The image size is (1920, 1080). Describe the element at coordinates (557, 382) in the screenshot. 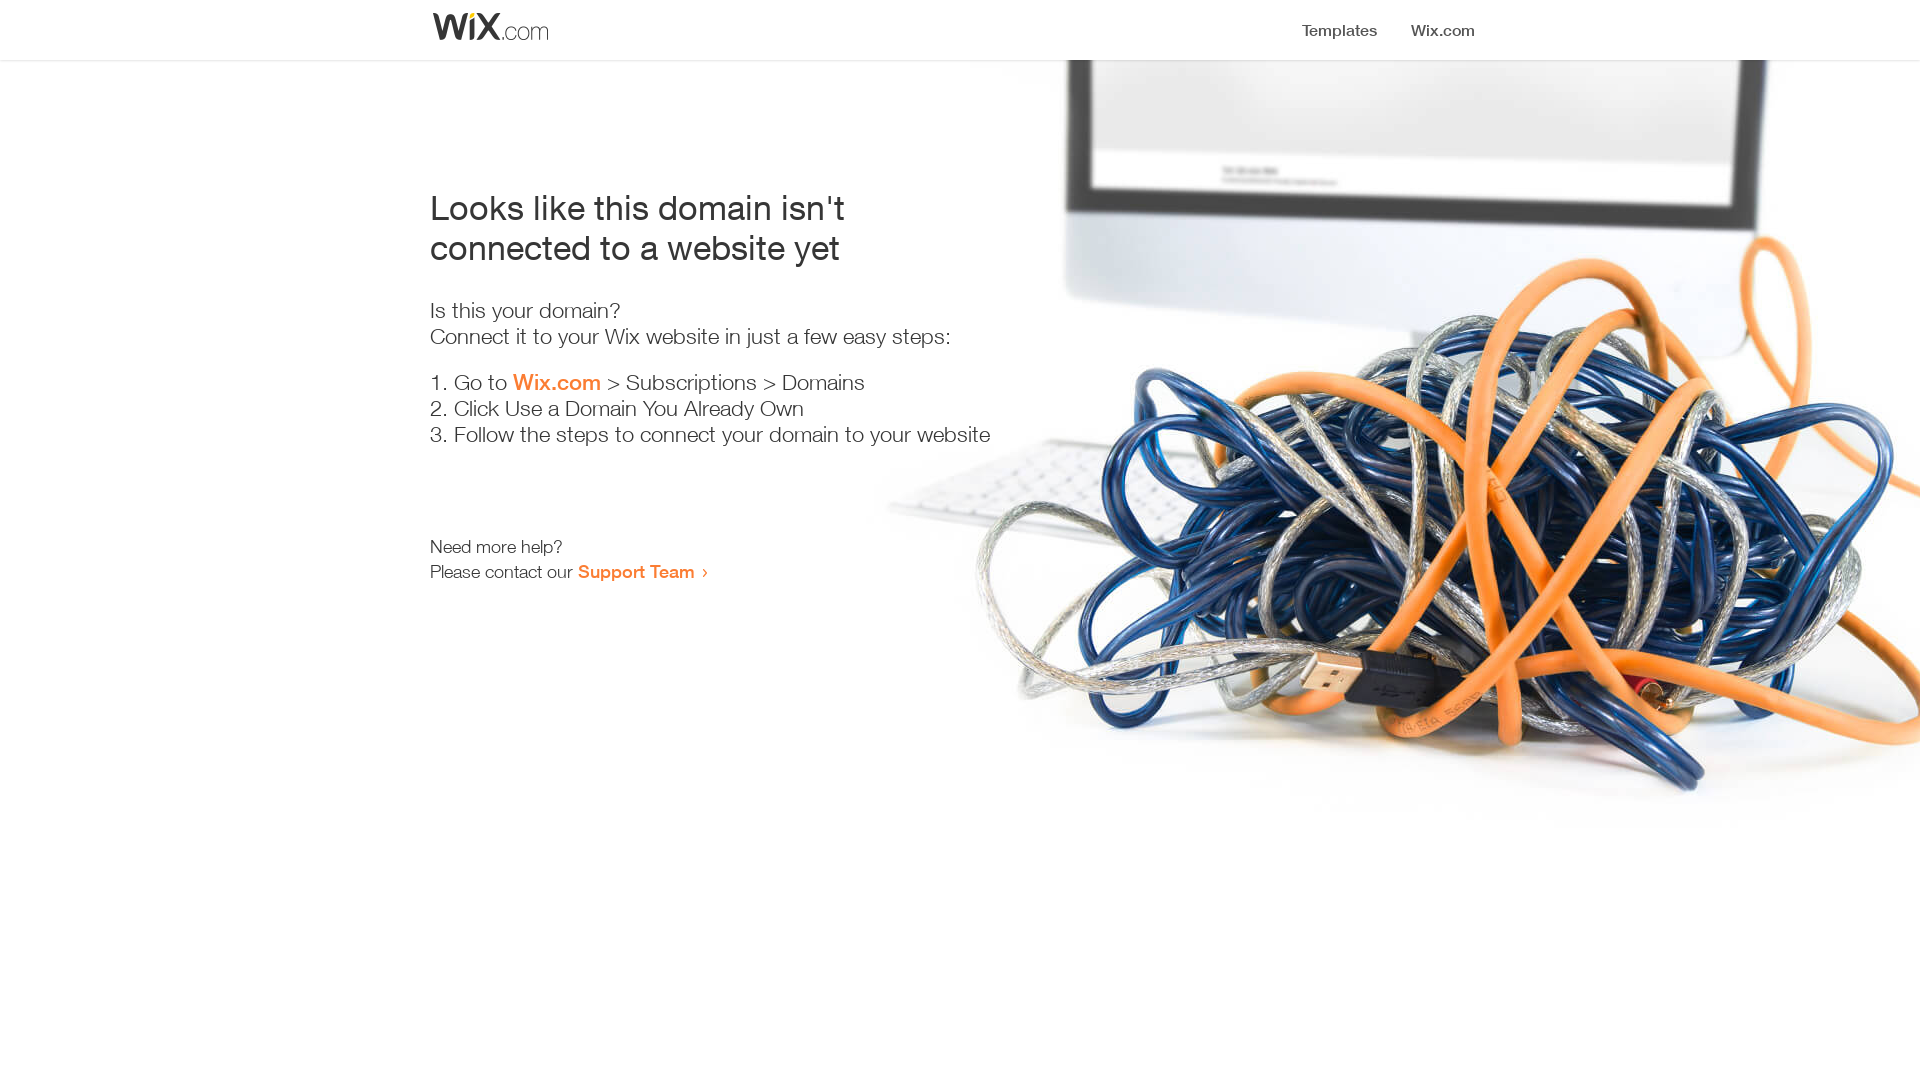

I see `Wix.com` at that location.